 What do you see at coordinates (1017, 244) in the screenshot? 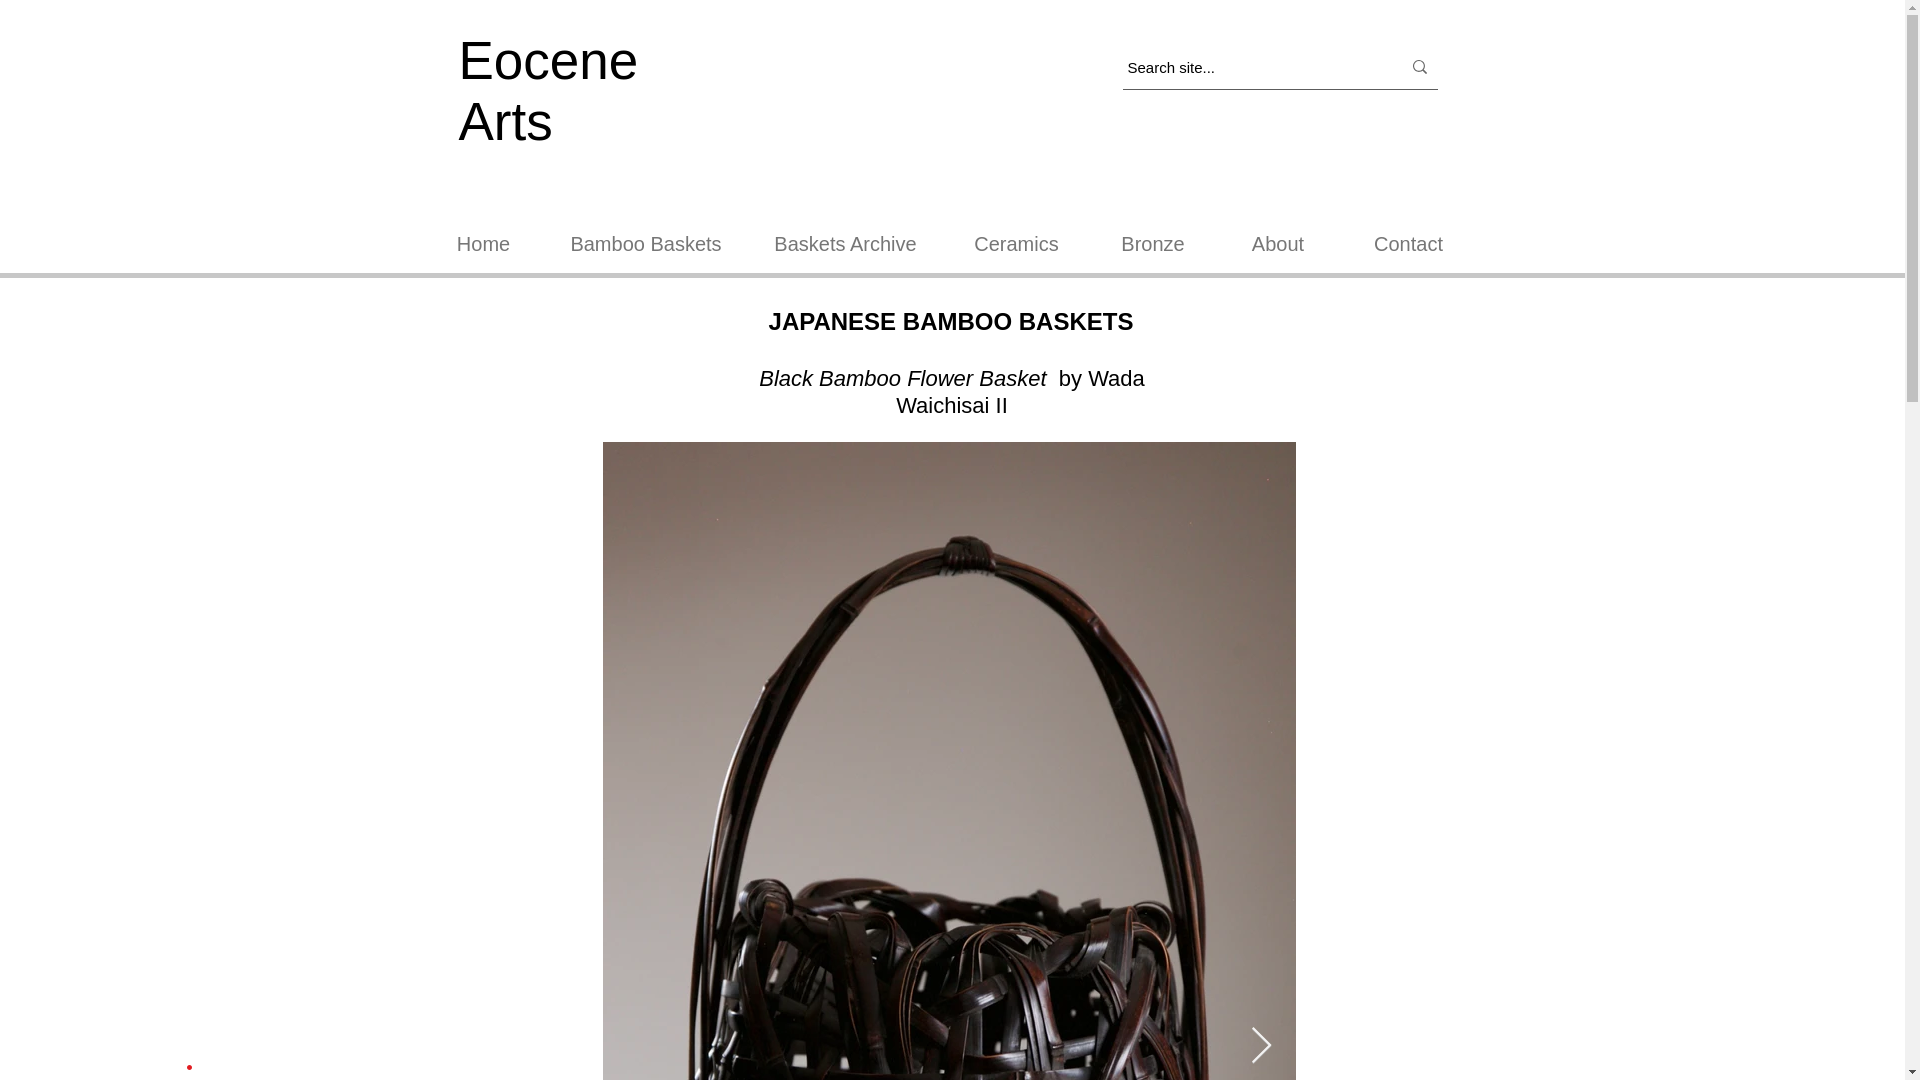
I see `Ceramics` at bounding box center [1017, 244].